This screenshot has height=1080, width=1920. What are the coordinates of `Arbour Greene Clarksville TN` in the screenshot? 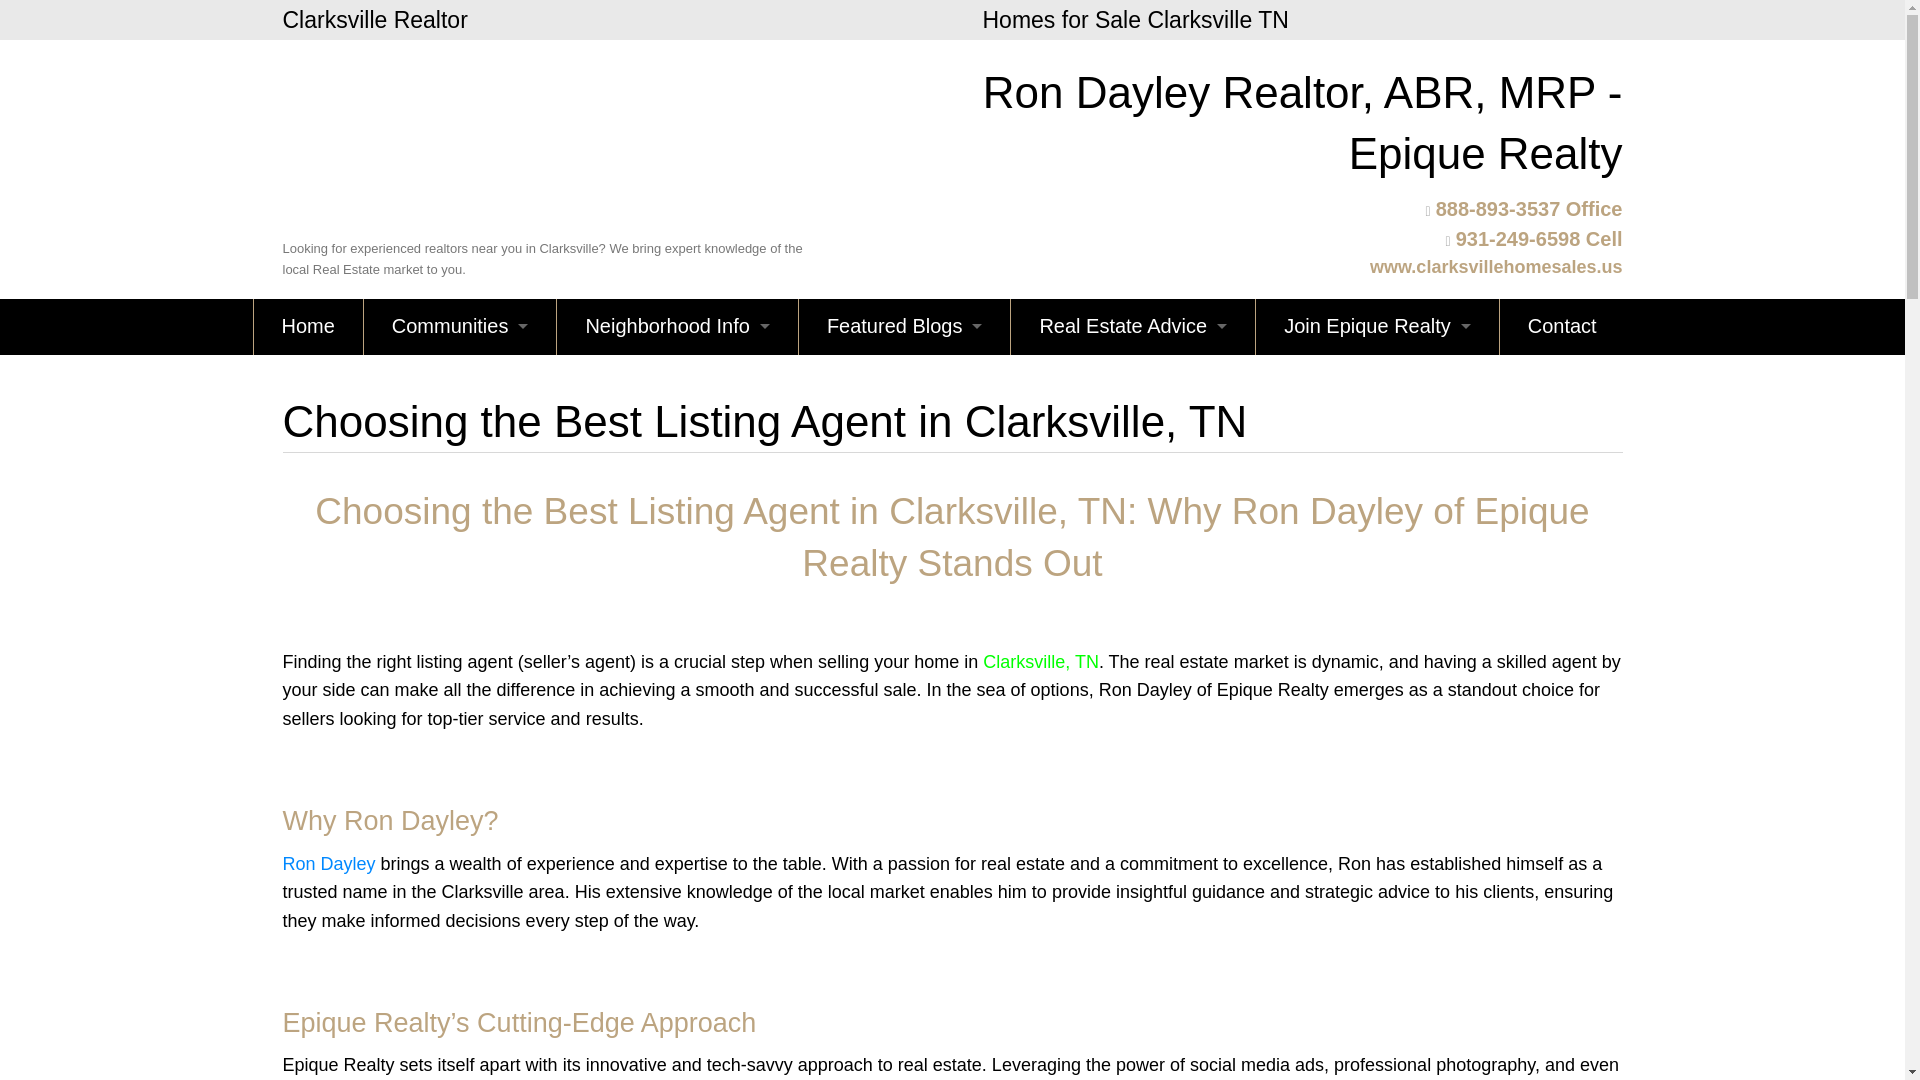 It's located at (460, 438).